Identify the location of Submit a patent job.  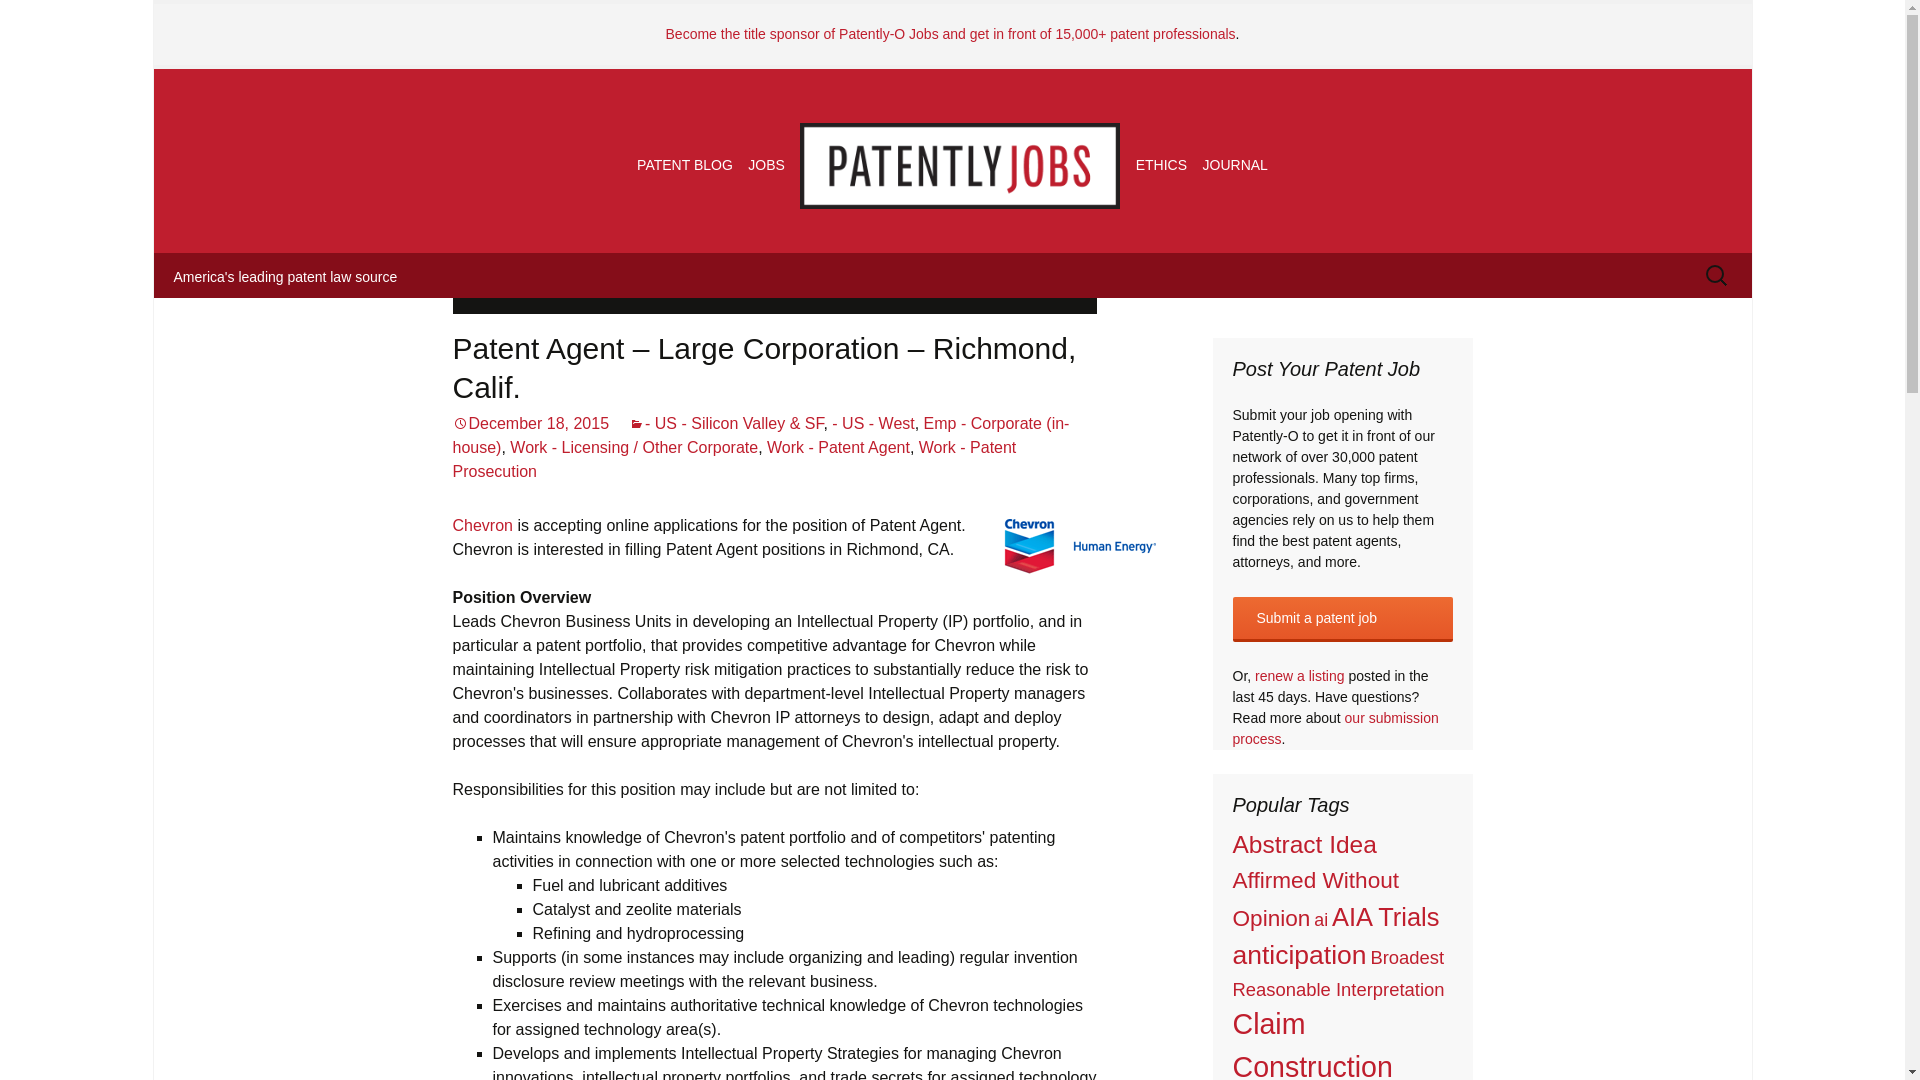
(1342, 619).